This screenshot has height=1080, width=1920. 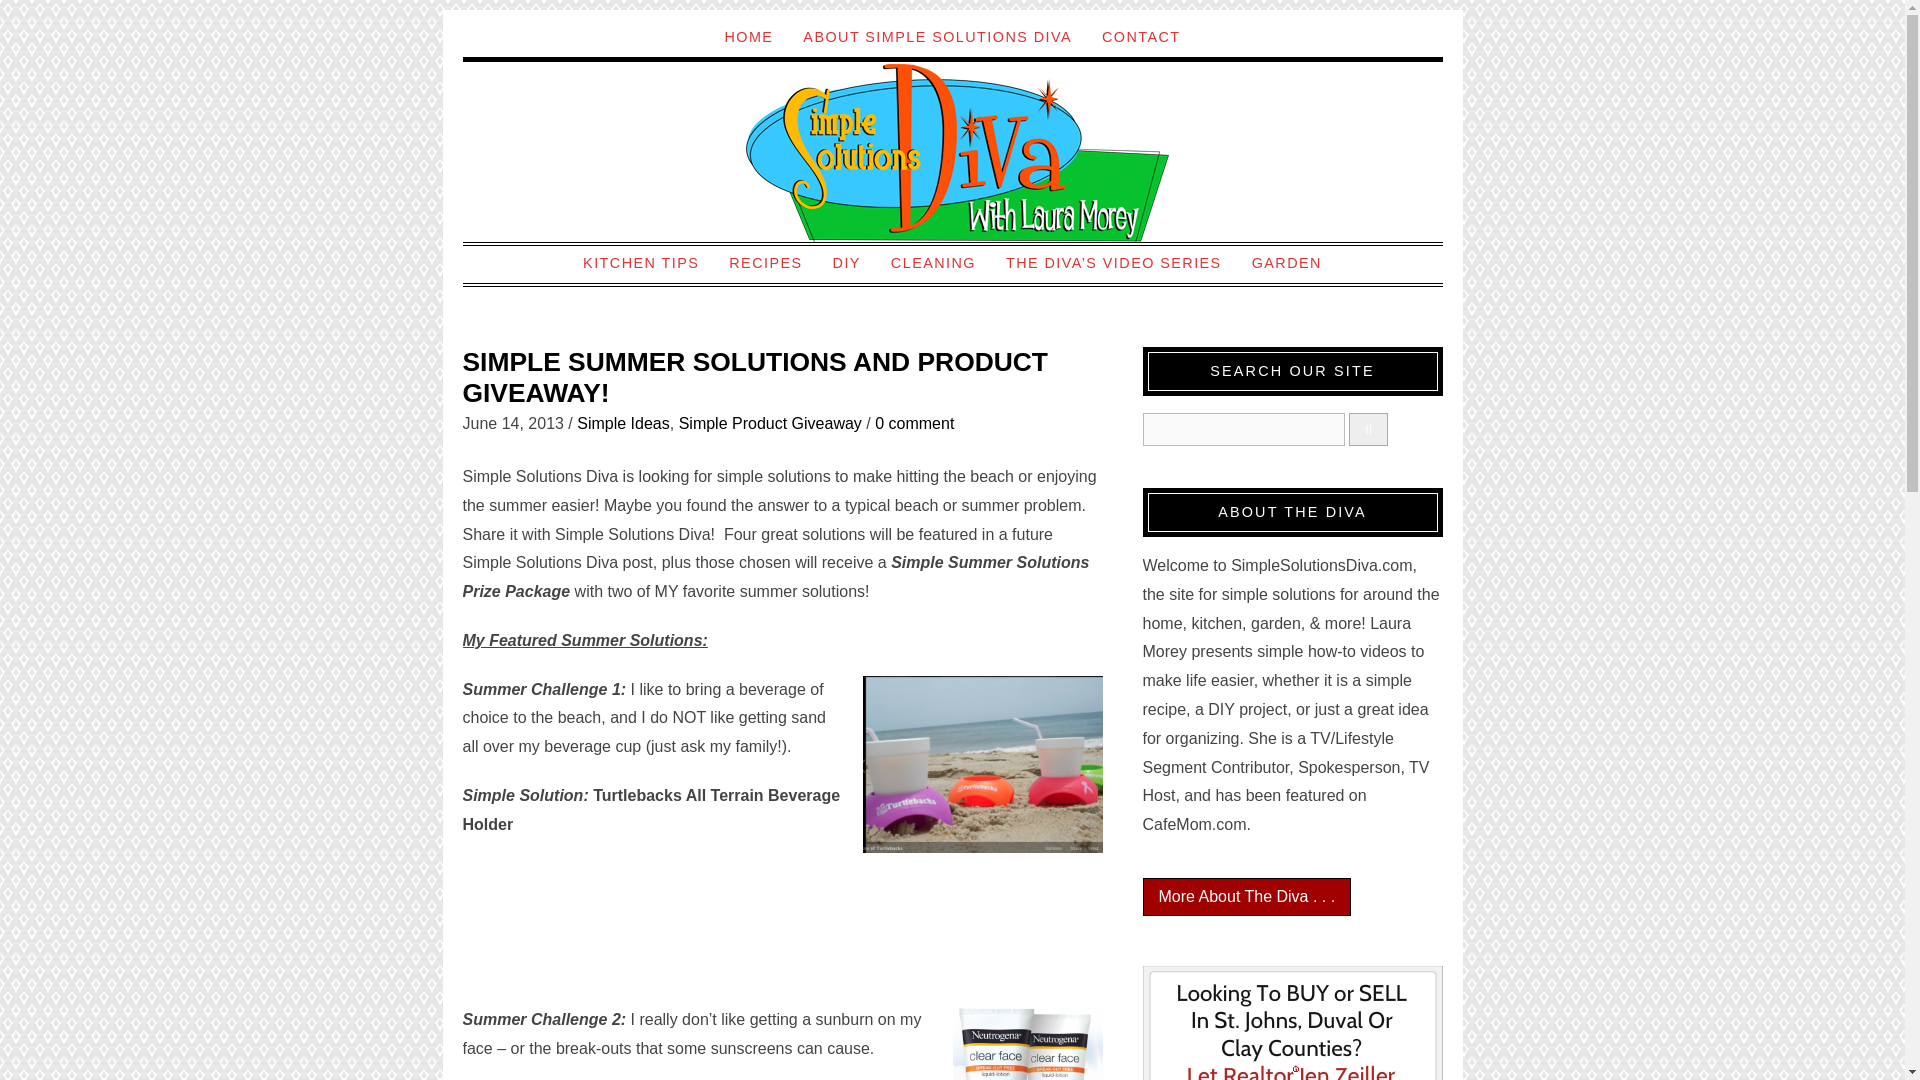 What do you see at coordinates (748, 37) in the screenshot?
I see `HOME` at bounding box center [748, 37].